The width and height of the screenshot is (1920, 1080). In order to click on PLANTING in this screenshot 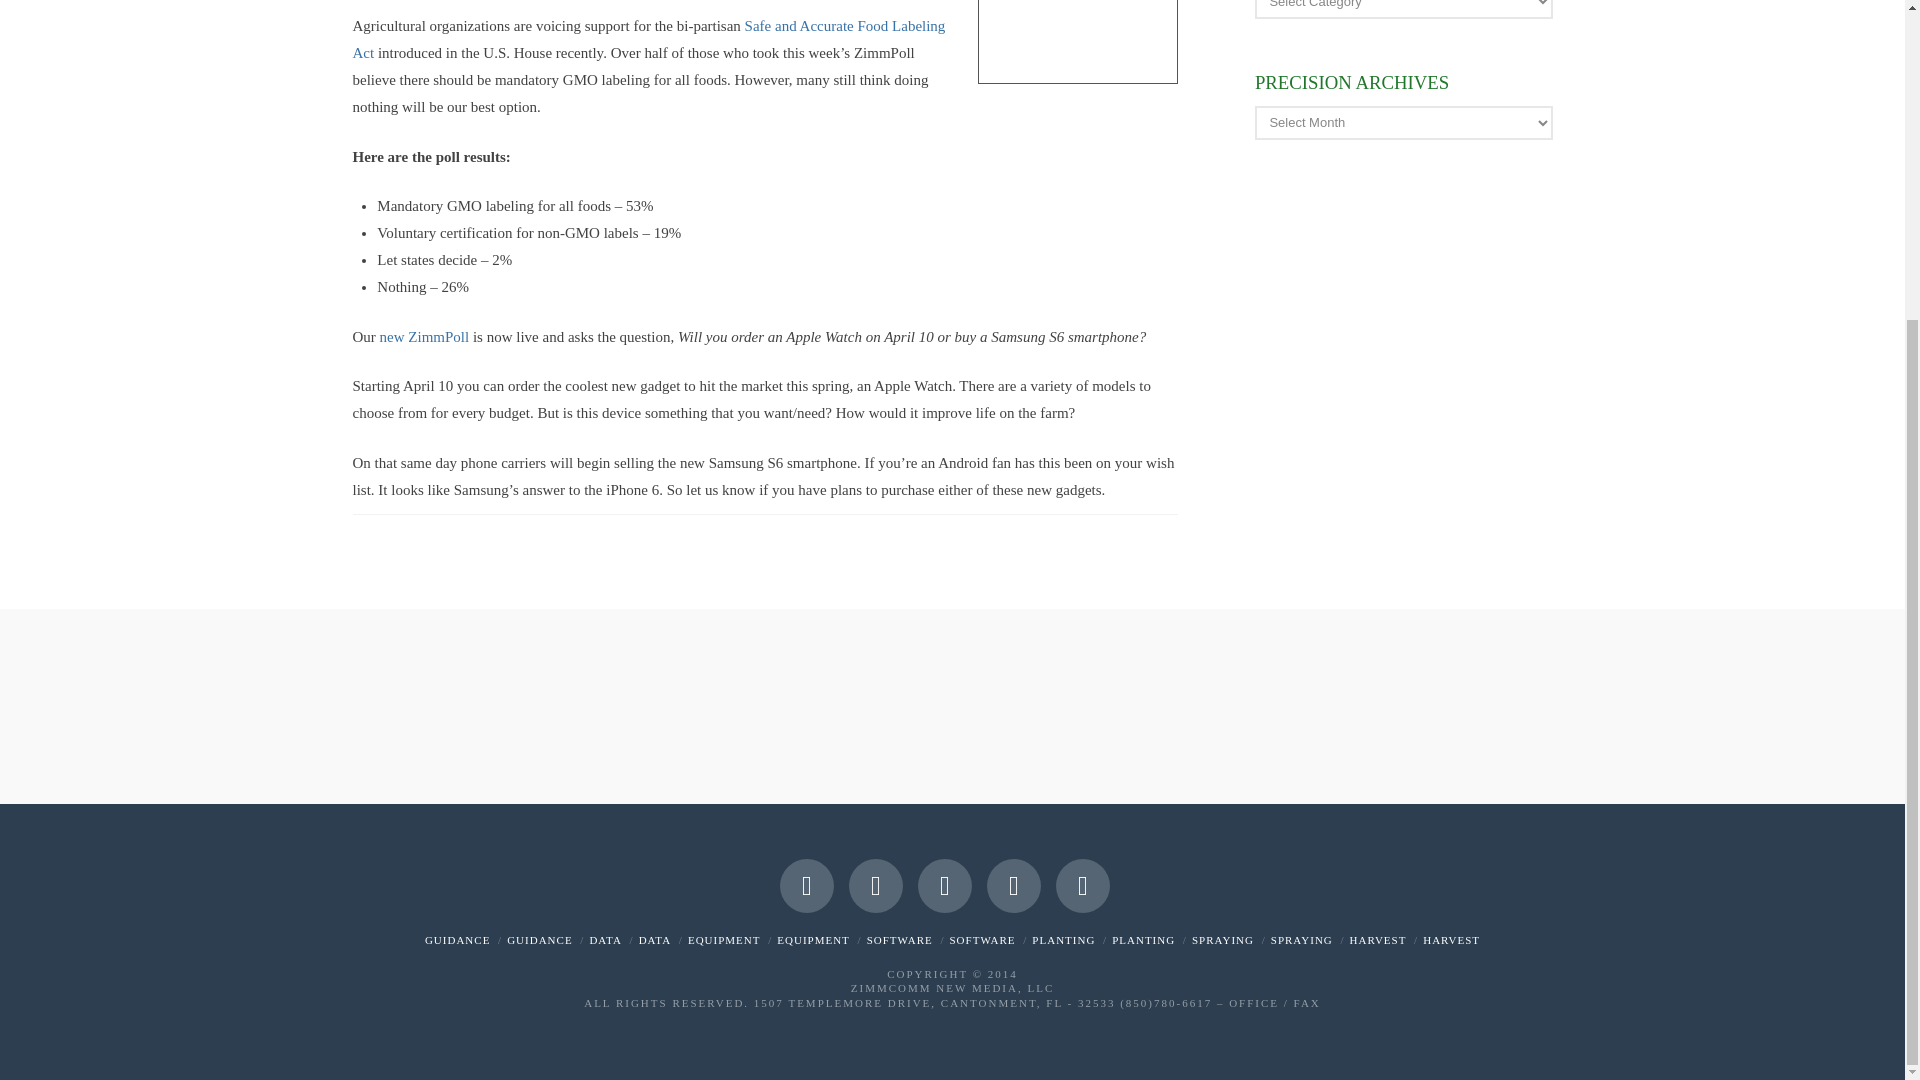, I will do `click(1063, 940)`.